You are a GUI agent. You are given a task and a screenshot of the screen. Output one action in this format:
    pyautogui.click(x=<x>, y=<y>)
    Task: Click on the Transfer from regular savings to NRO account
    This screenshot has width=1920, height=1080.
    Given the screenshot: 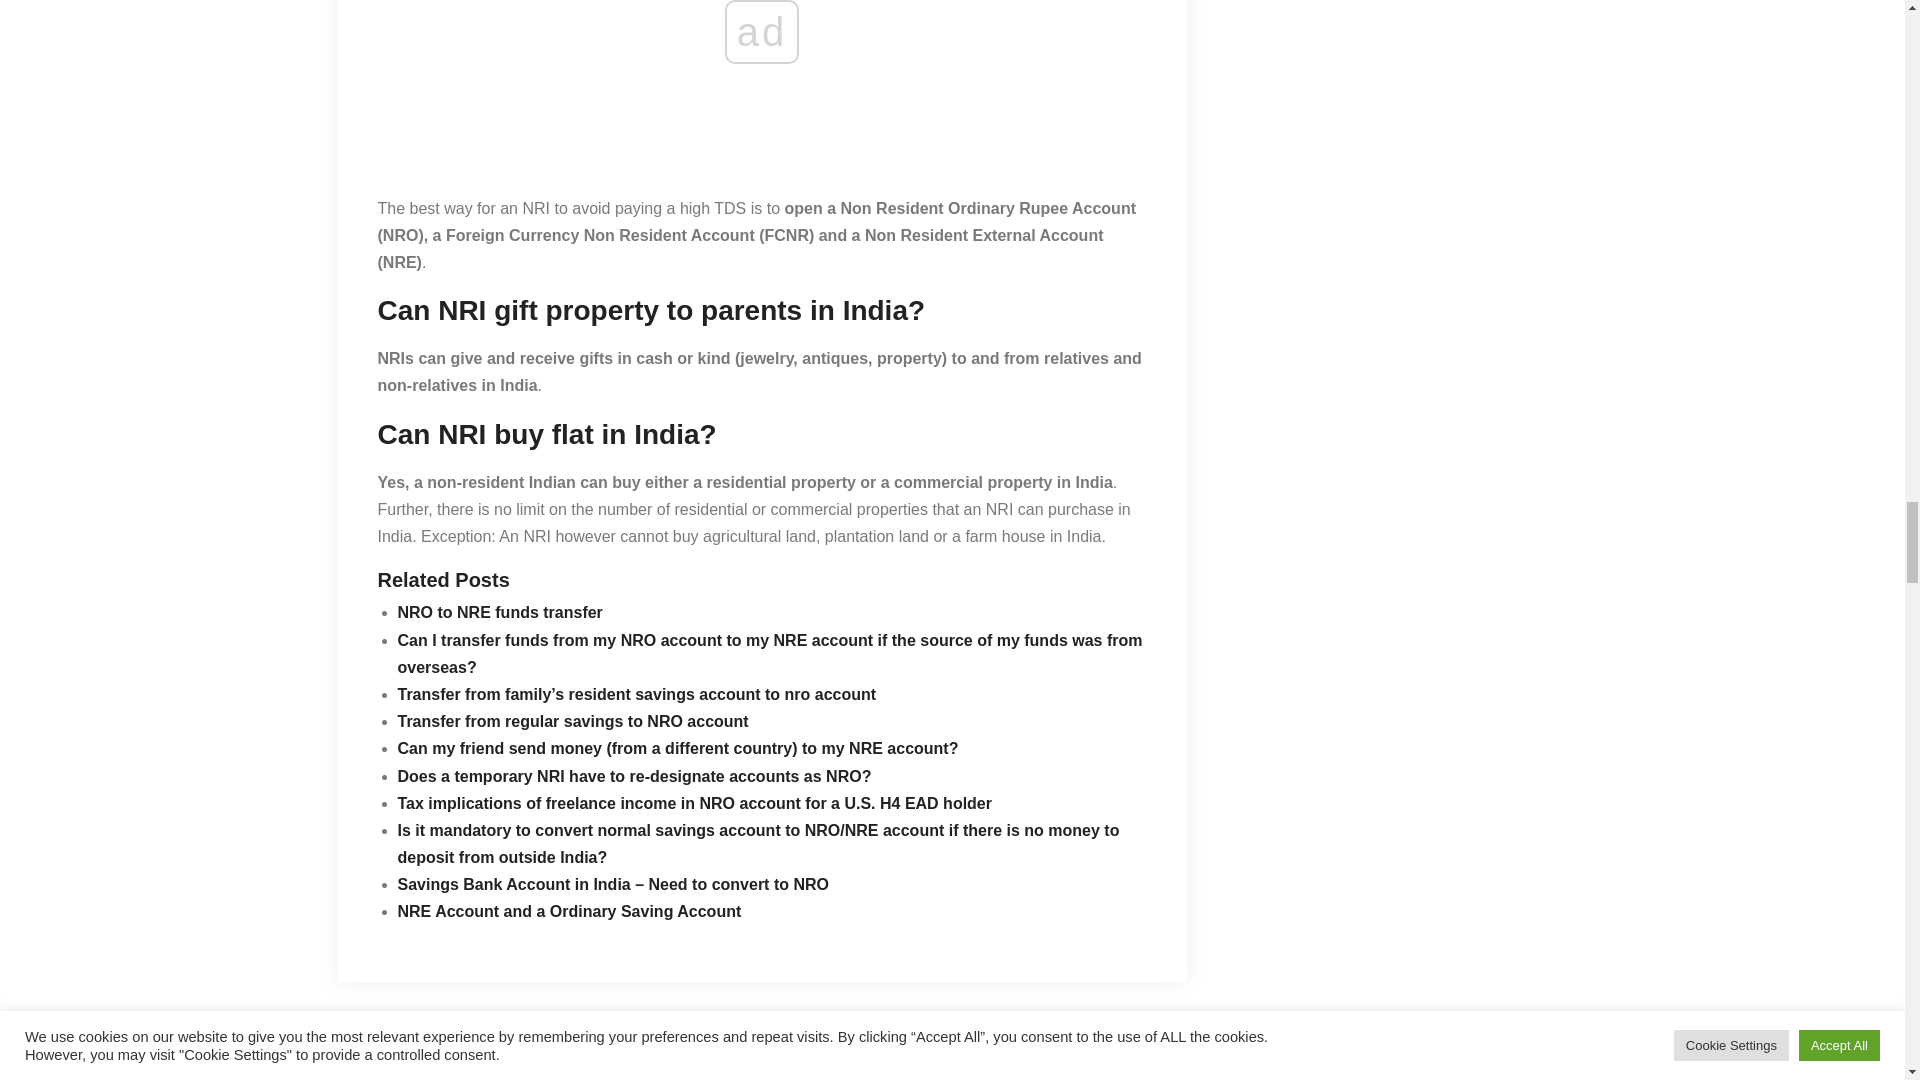 What is the action you would take?
    pyautogui.click(x=572, y=721)
    